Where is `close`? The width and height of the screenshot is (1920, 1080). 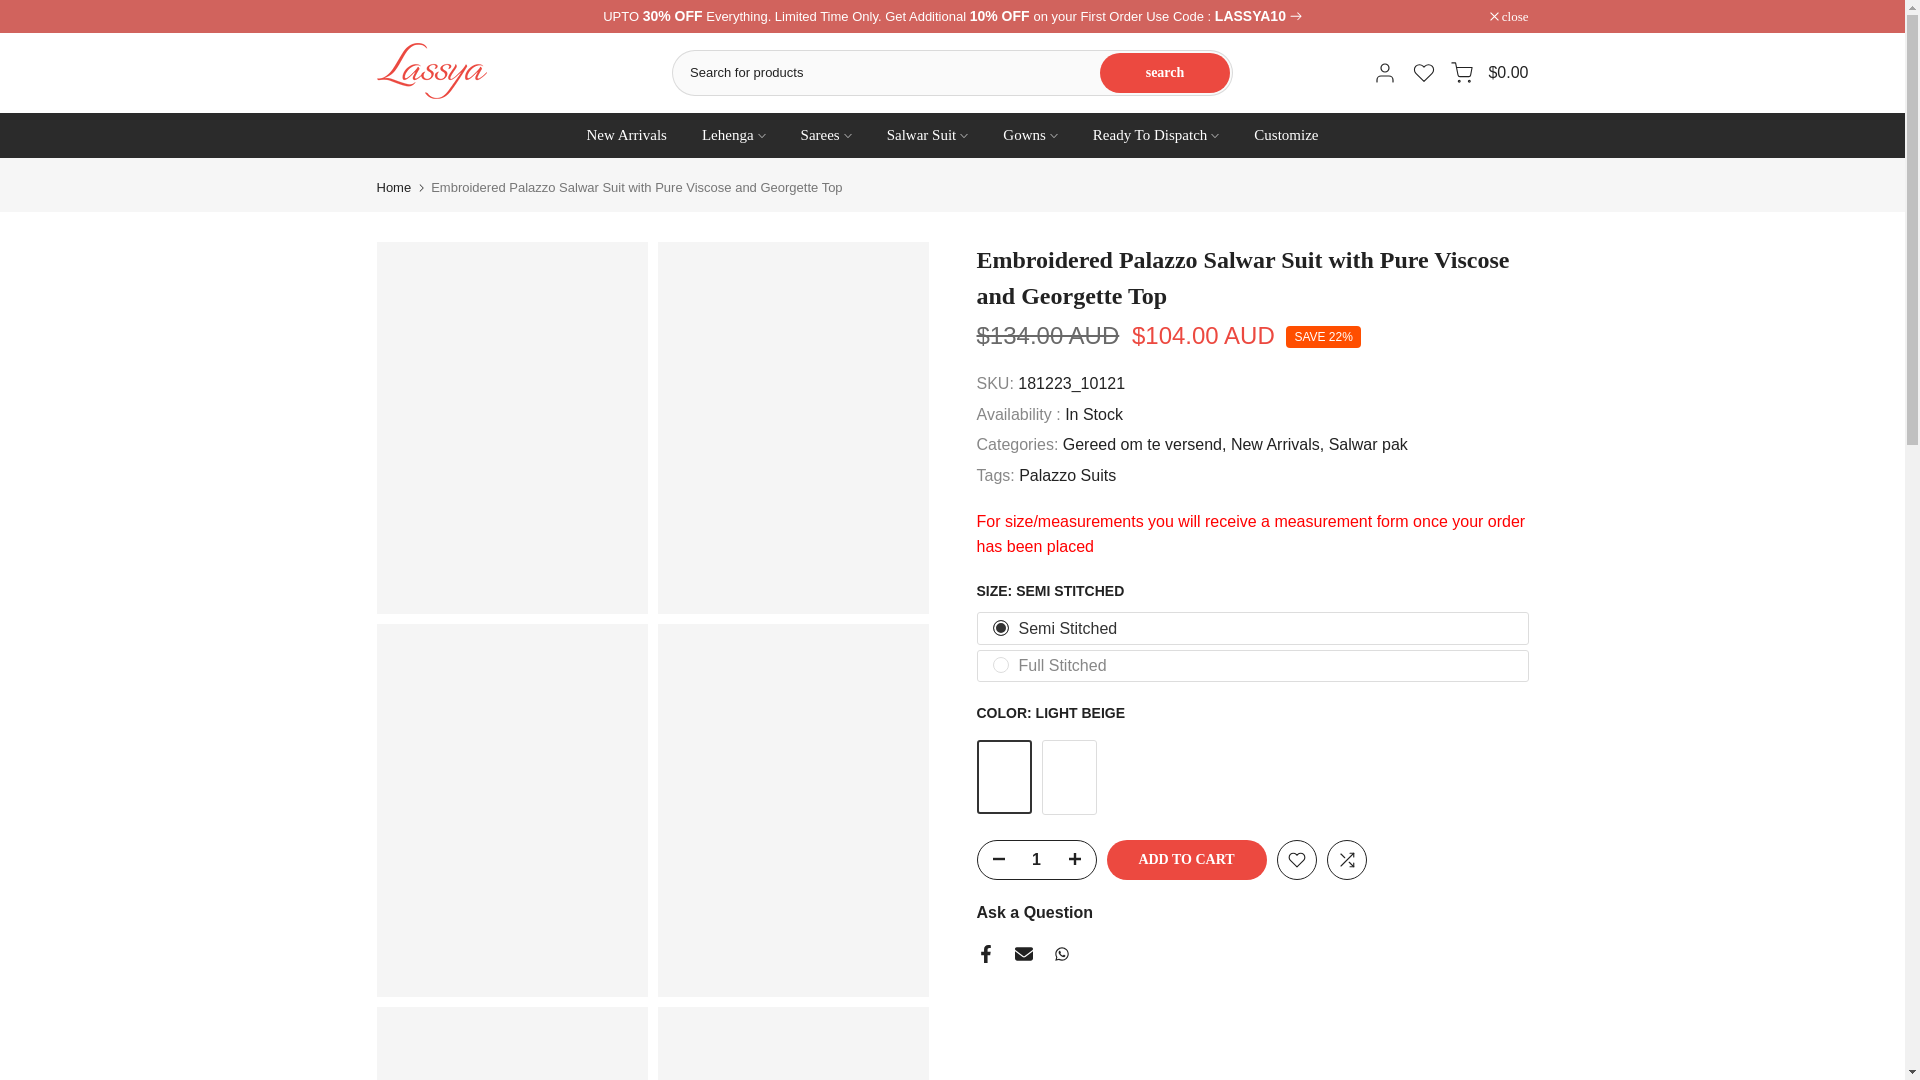
close is located at coordinates (1508, 16).